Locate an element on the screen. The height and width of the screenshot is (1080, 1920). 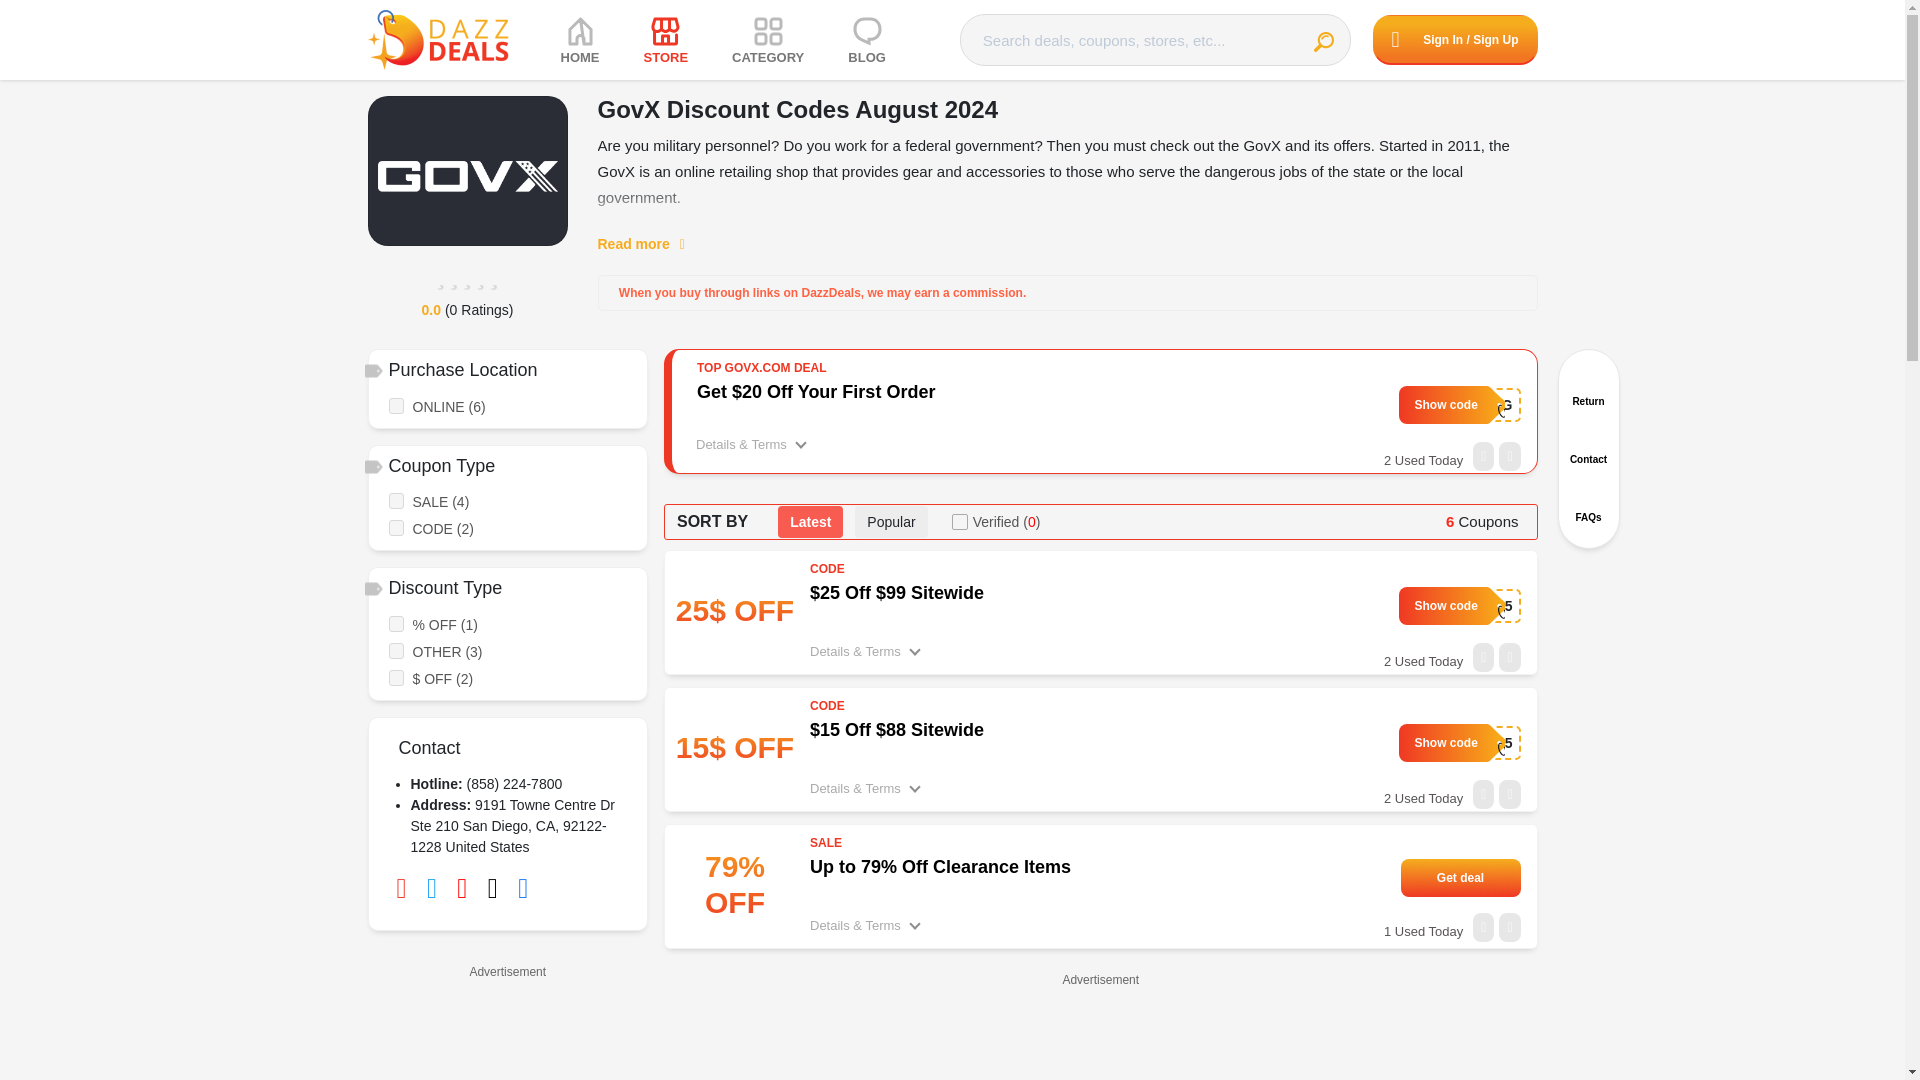
RG25 is located at coordinates (1460, 606).